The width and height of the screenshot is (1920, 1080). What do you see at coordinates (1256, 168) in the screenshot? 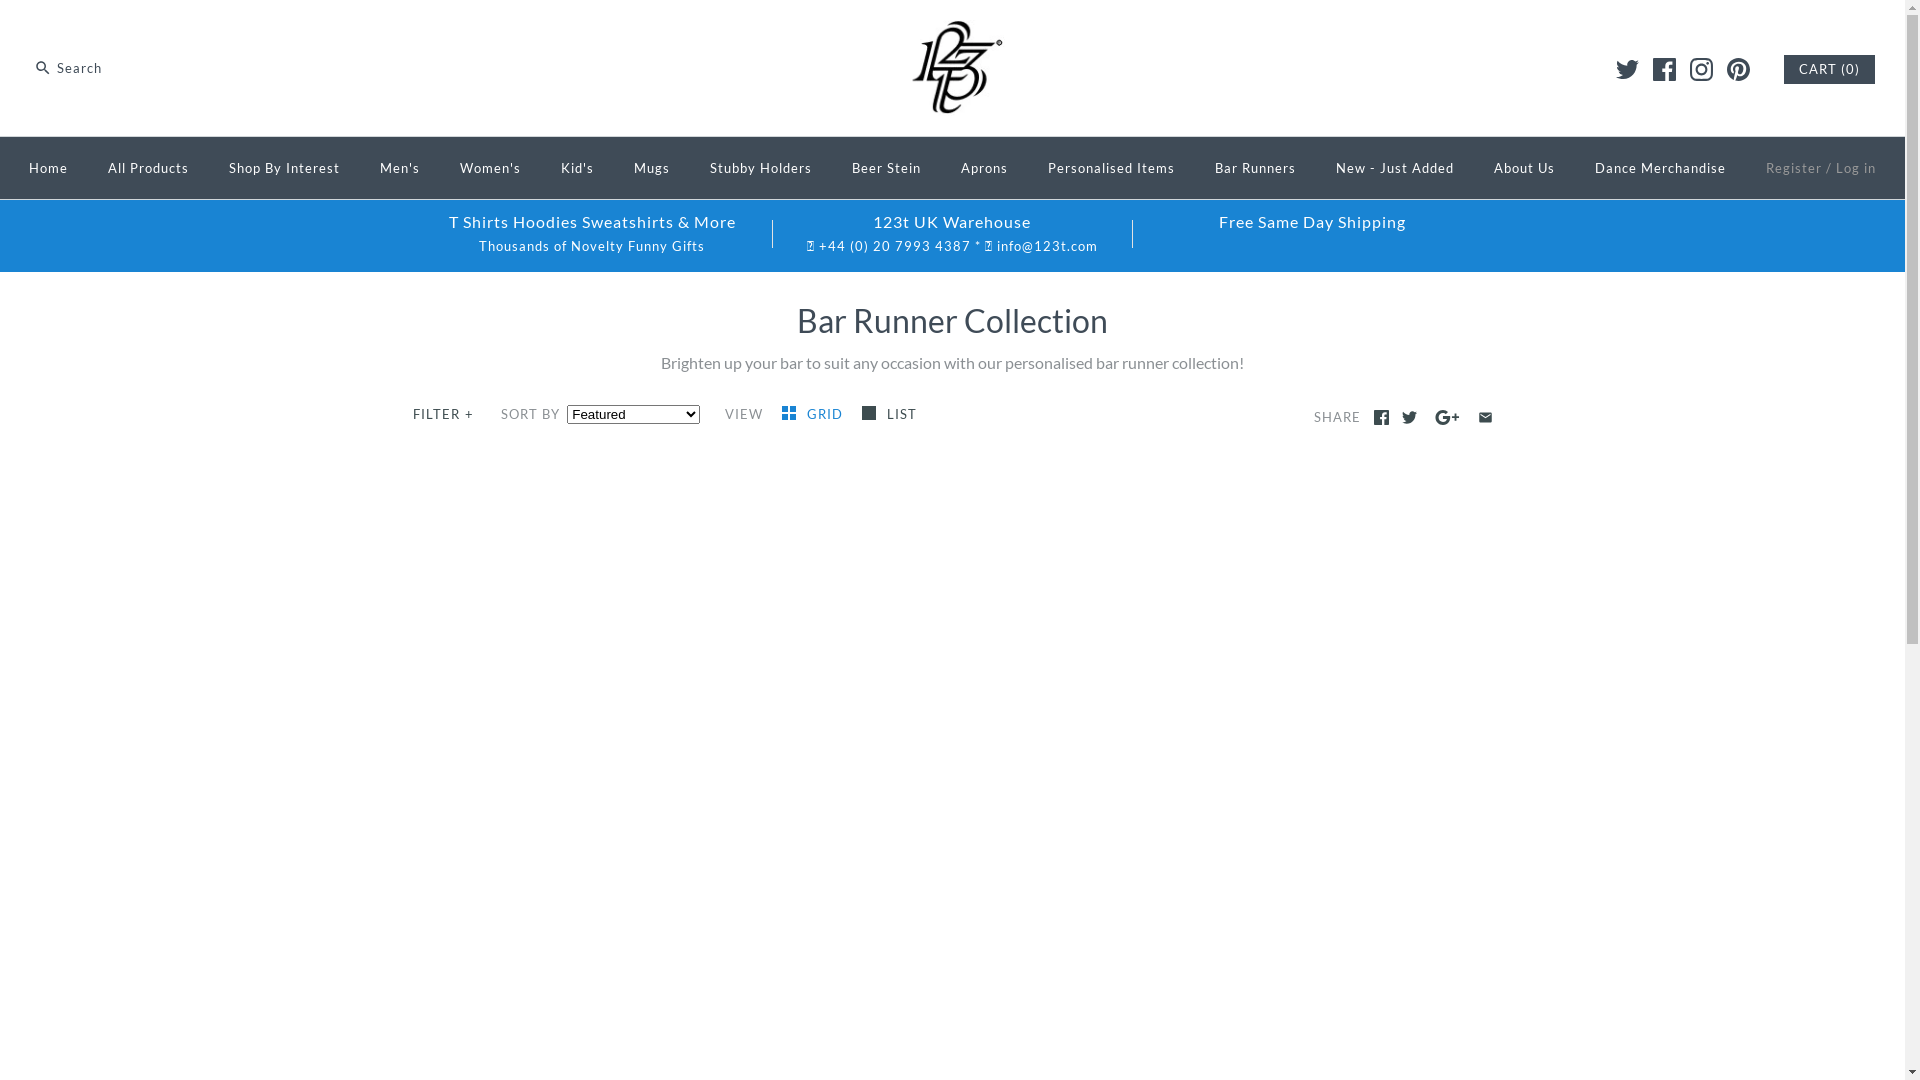
I see `Bar Runners` at bounding box center [1256, 168].